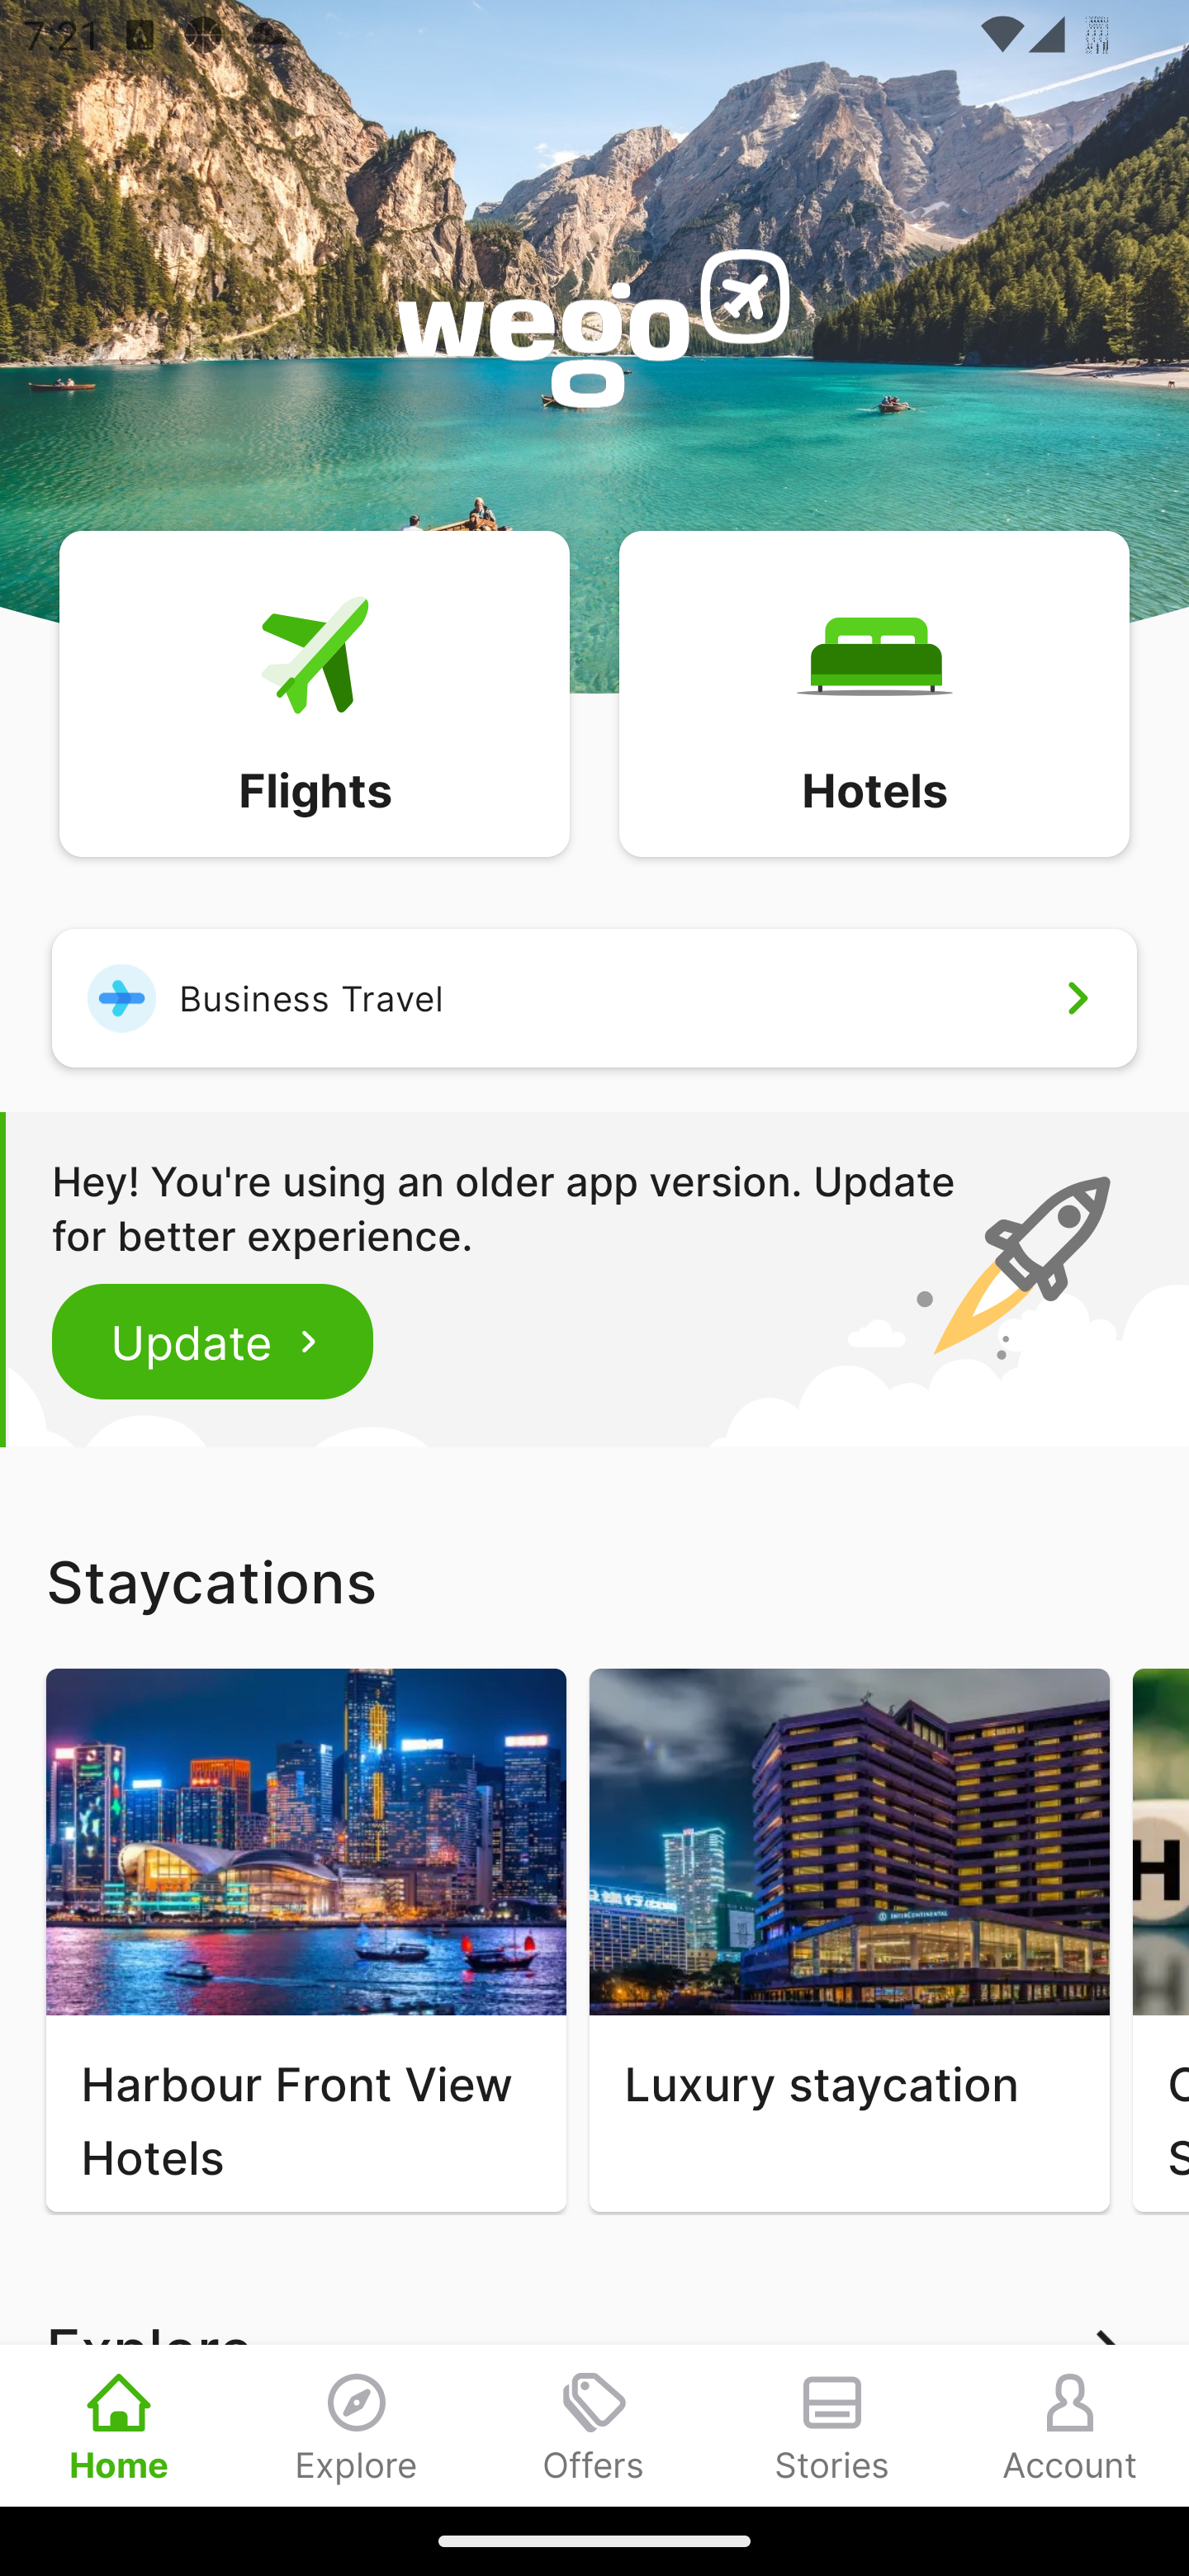  I want to click on Luxury staycation, so click(849, 1940).